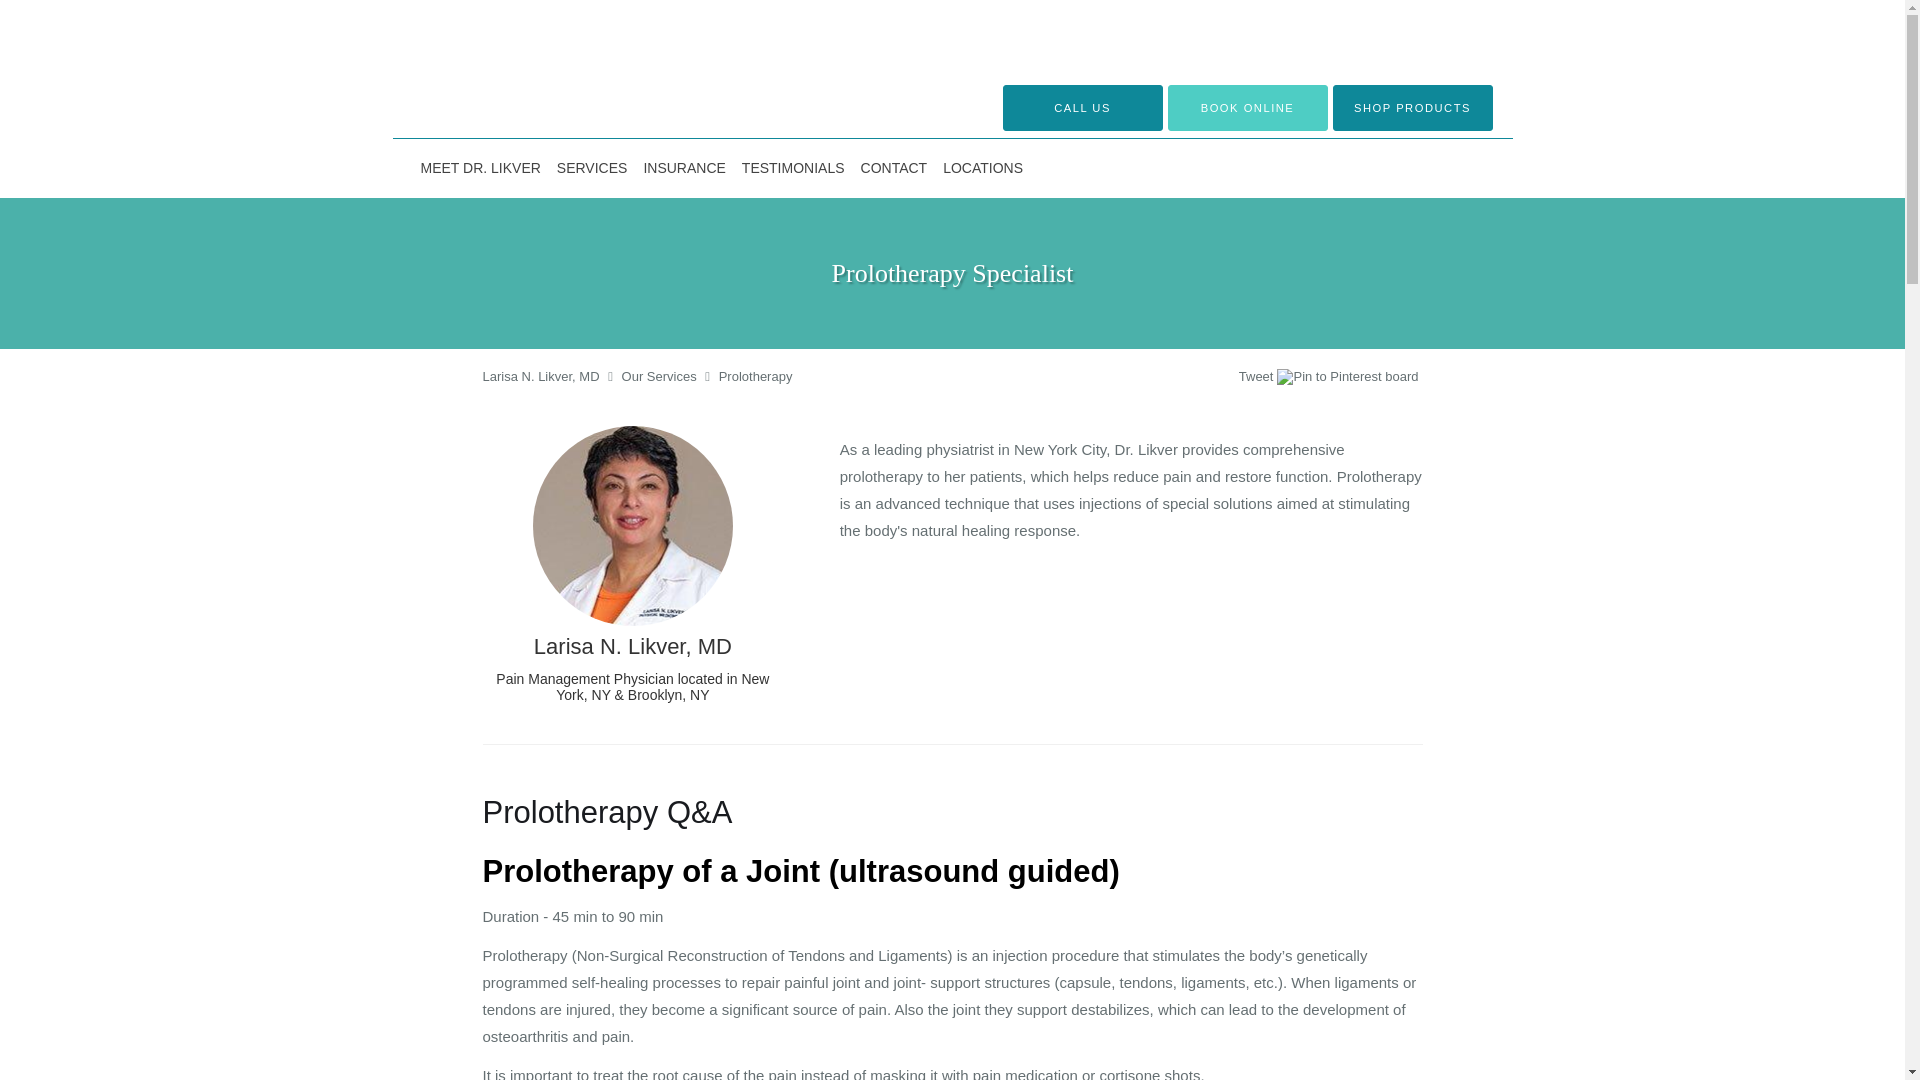 The width and height of the screenshot is (1920, 1080). What do you see at coordinates (480, 168) in the screenshot?
I see `MEET DR. LIKVER` at bounding box center [480, 168].